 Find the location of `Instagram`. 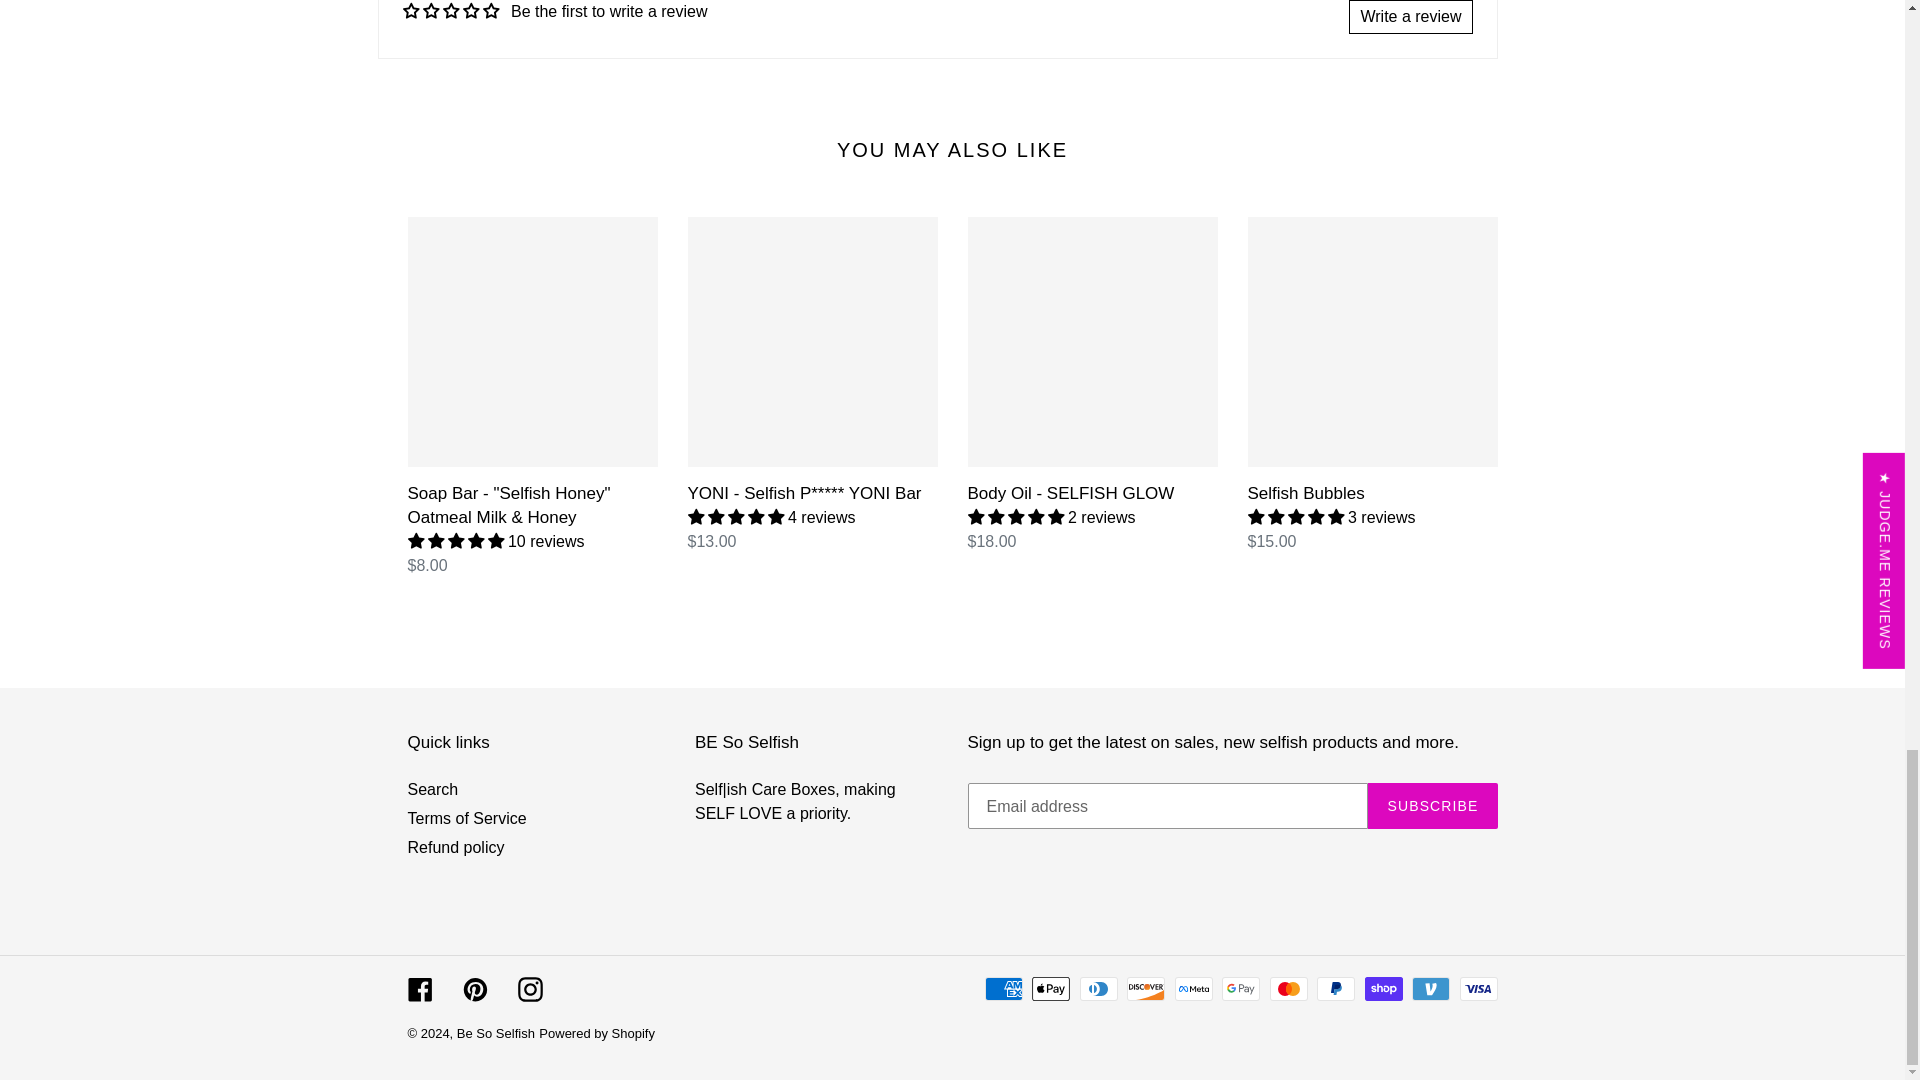

Instagram is located at coordinates (530, 988).